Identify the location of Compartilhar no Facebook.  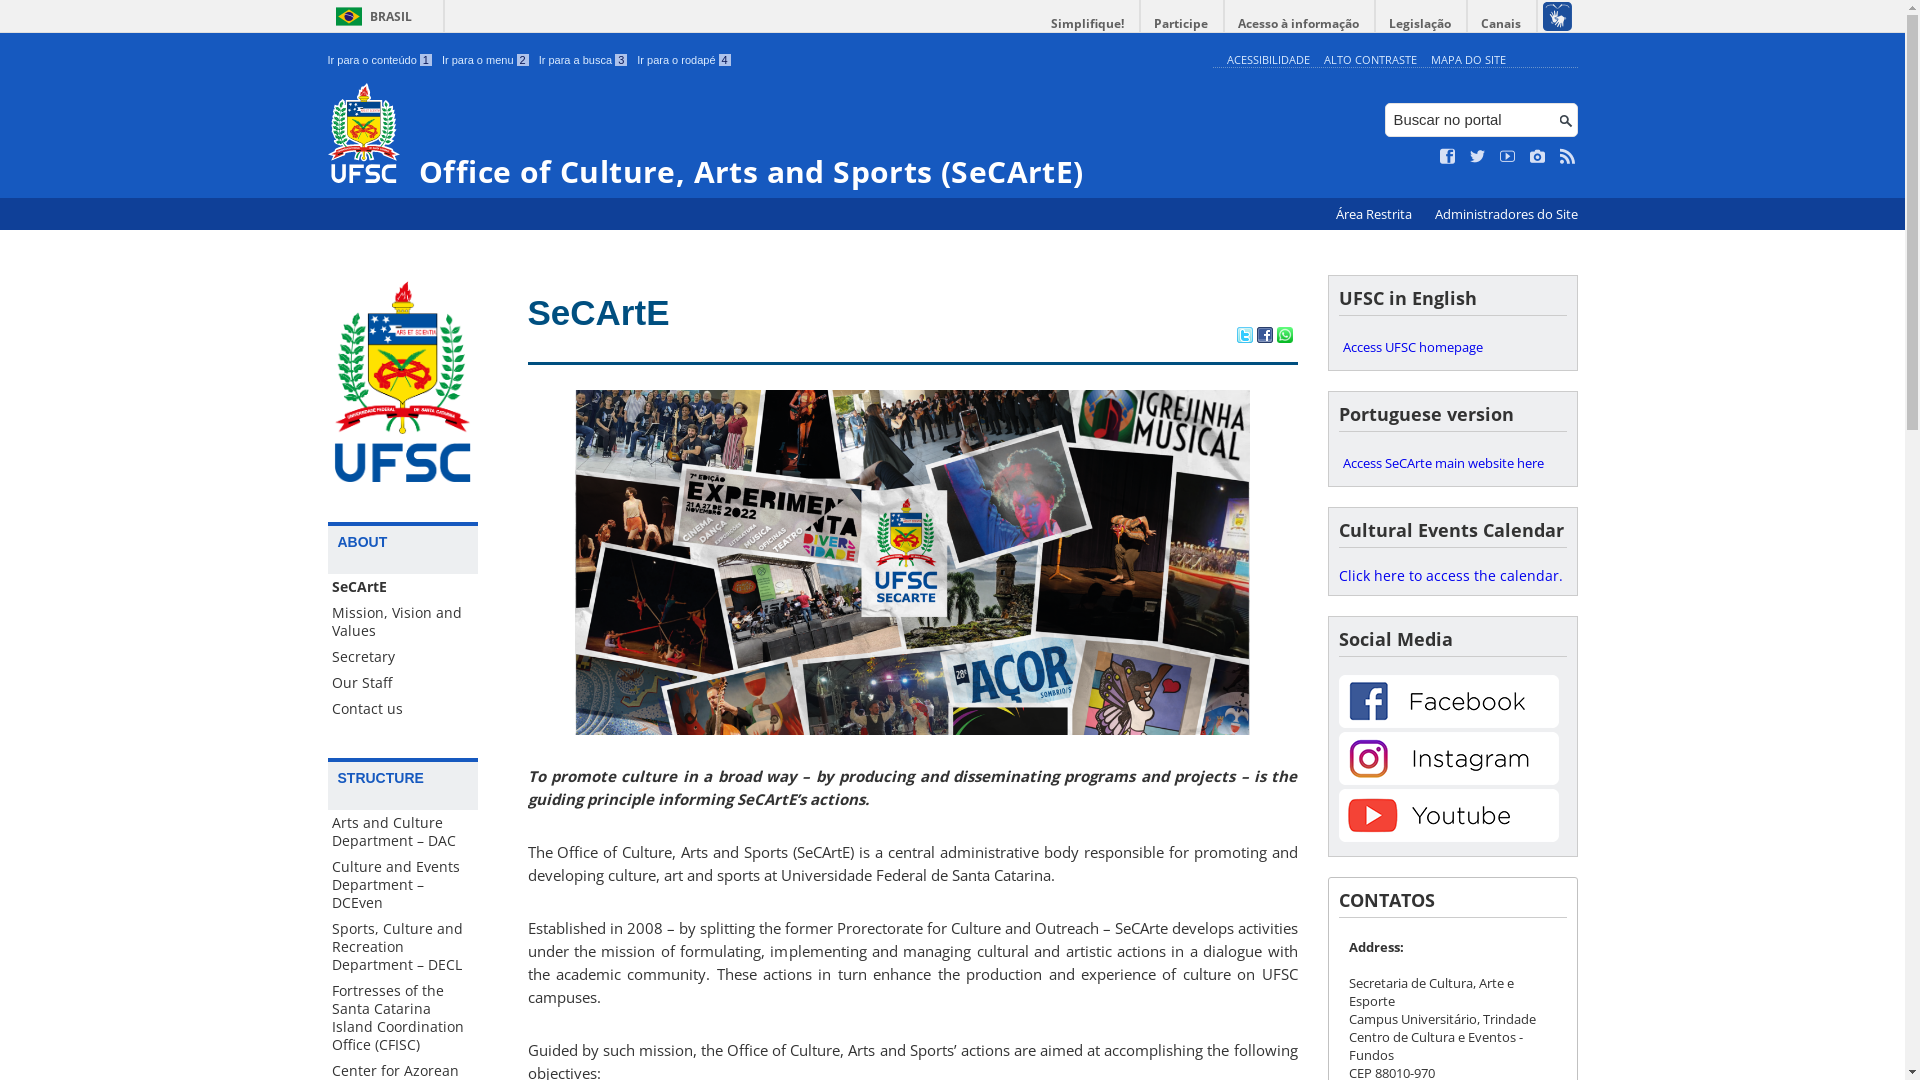
(1264, 337).